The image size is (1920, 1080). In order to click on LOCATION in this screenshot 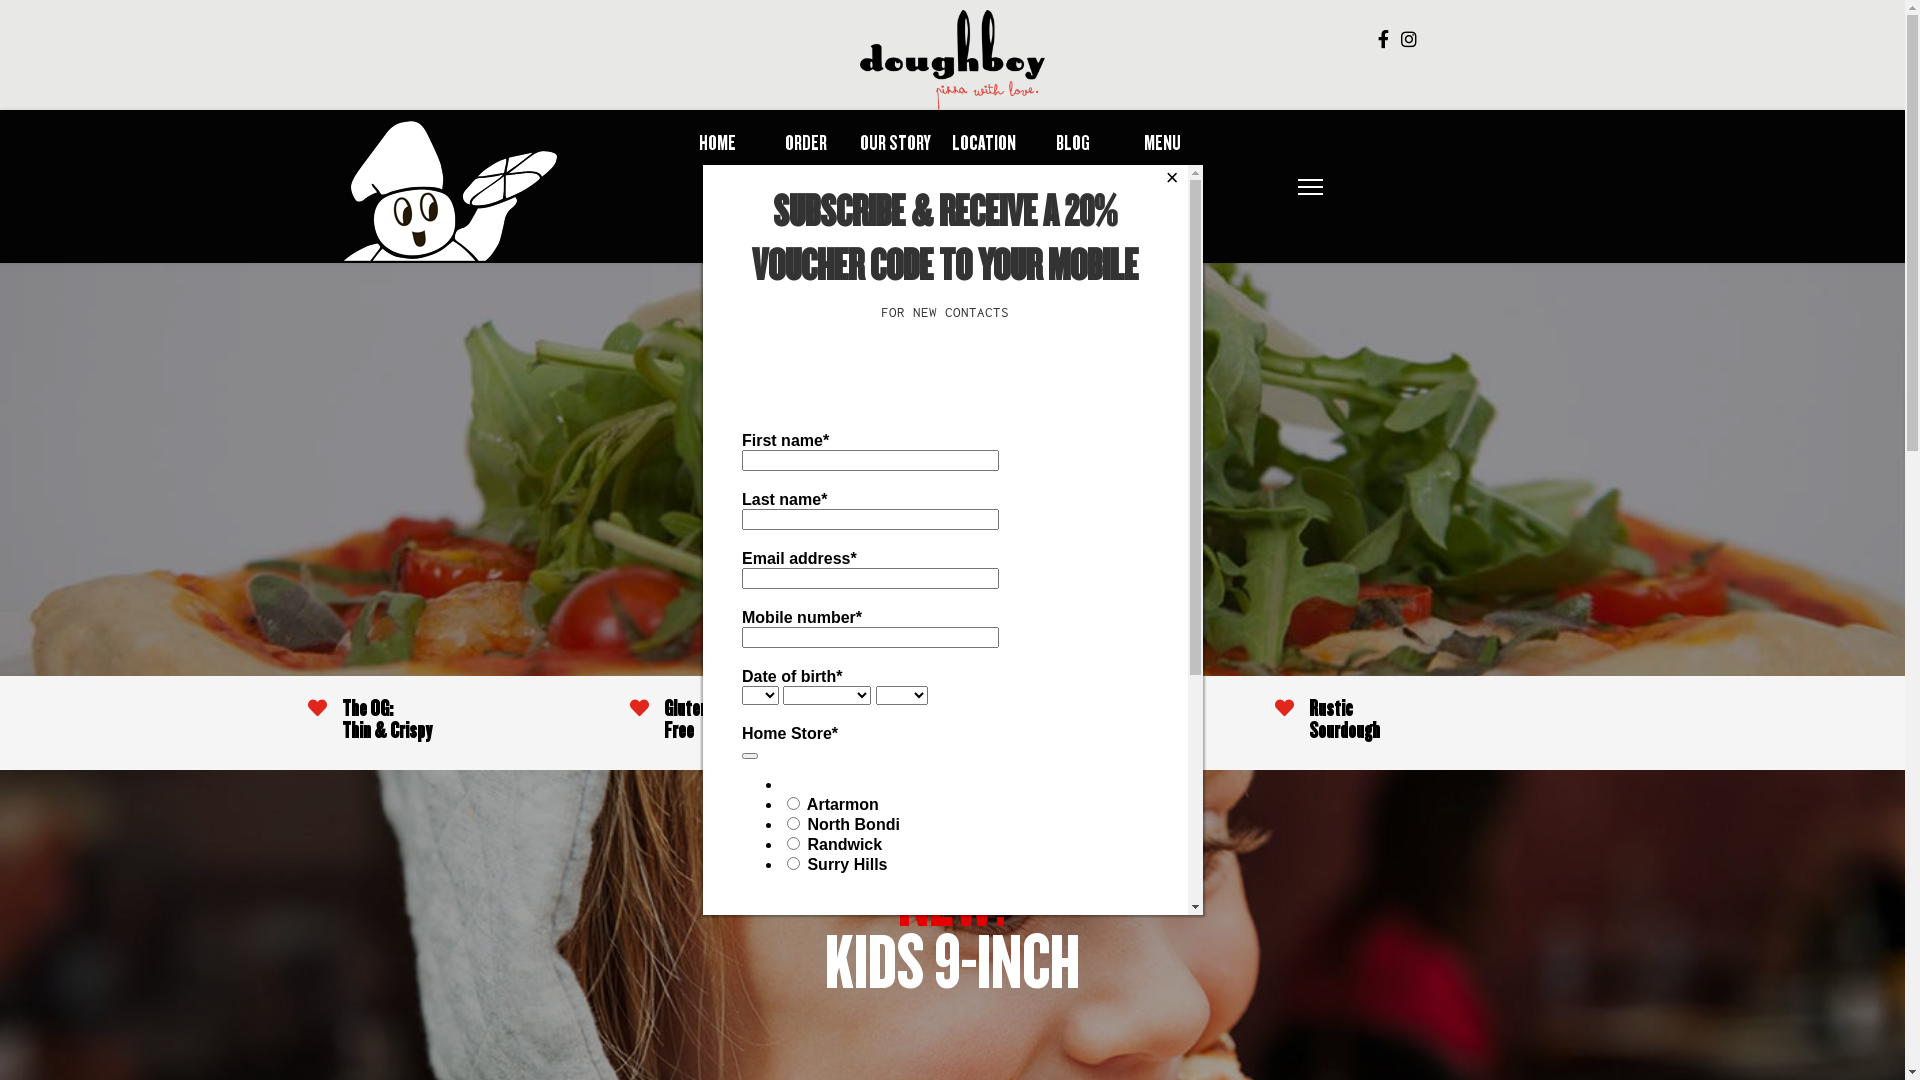, I will do `click(984, 145)`.